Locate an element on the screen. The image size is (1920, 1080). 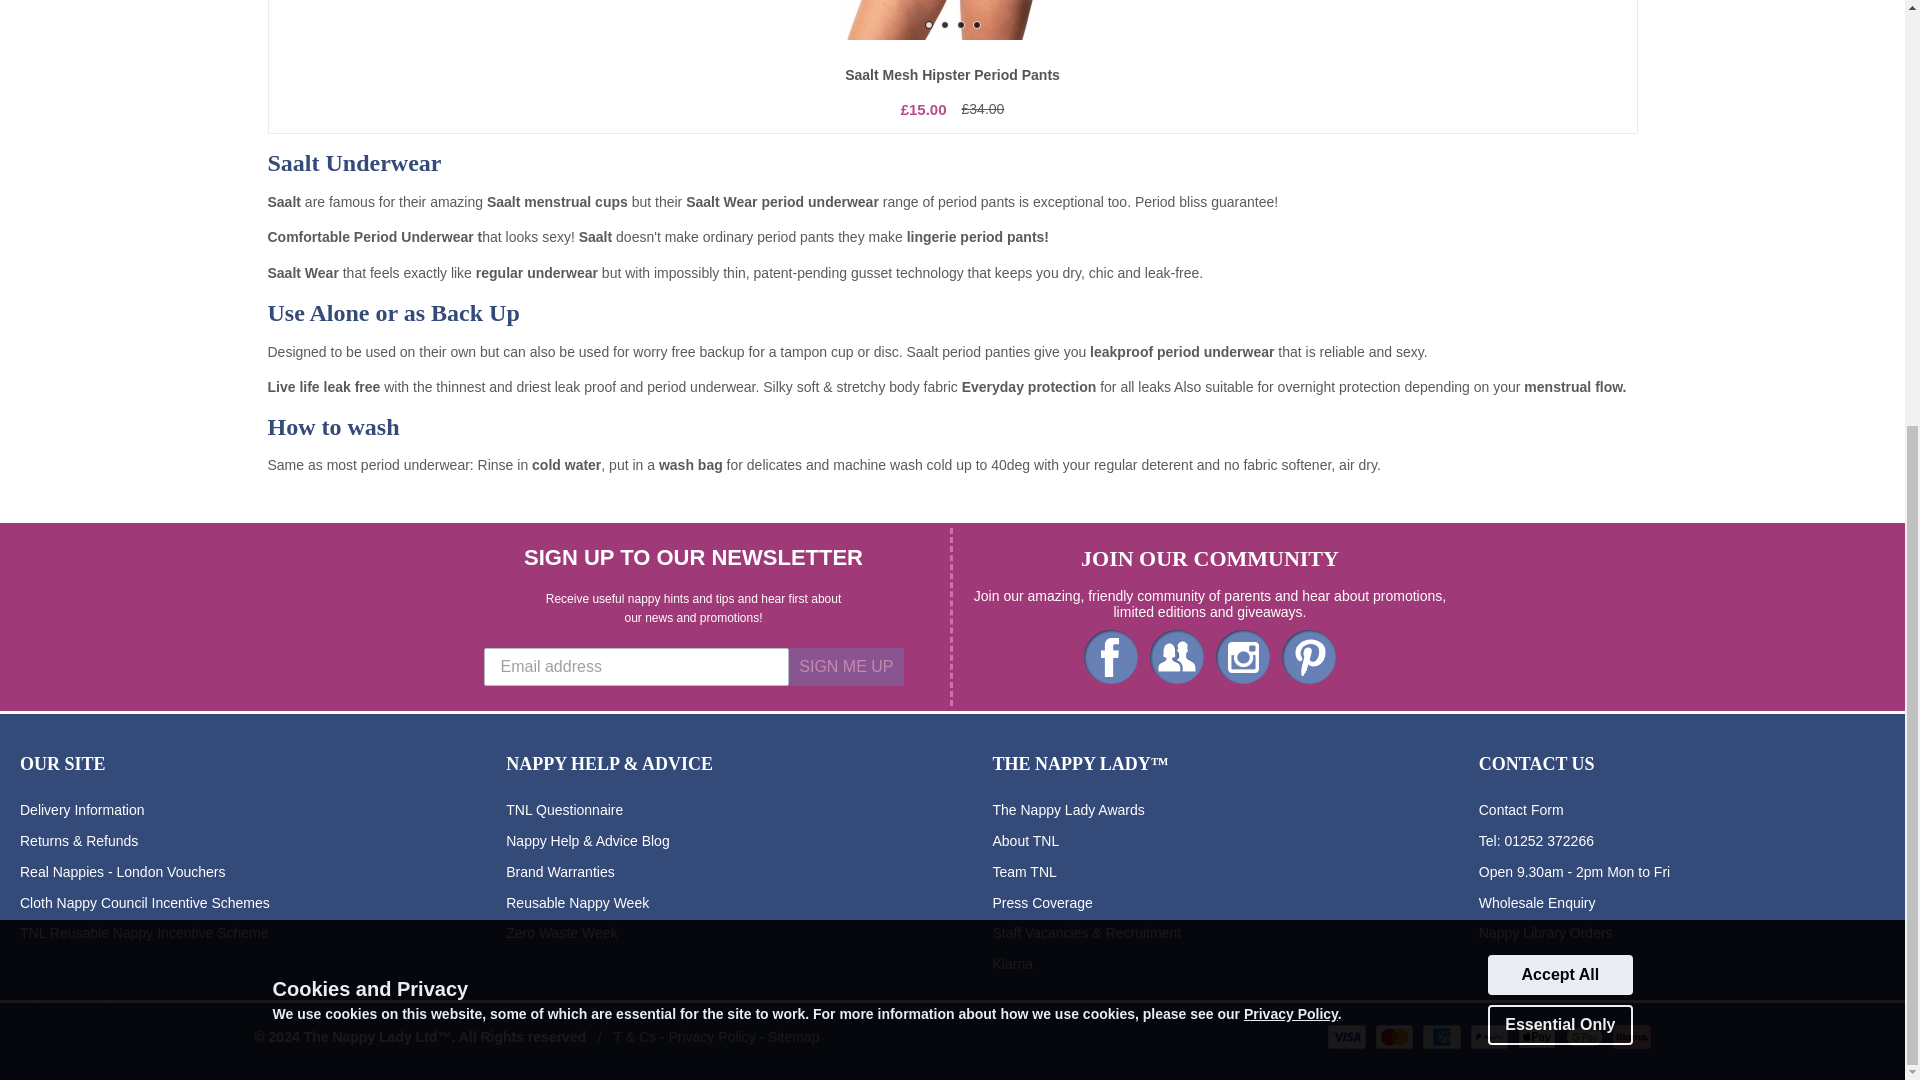
Discover us on Pinterest is located at coordinates (1309, 656).